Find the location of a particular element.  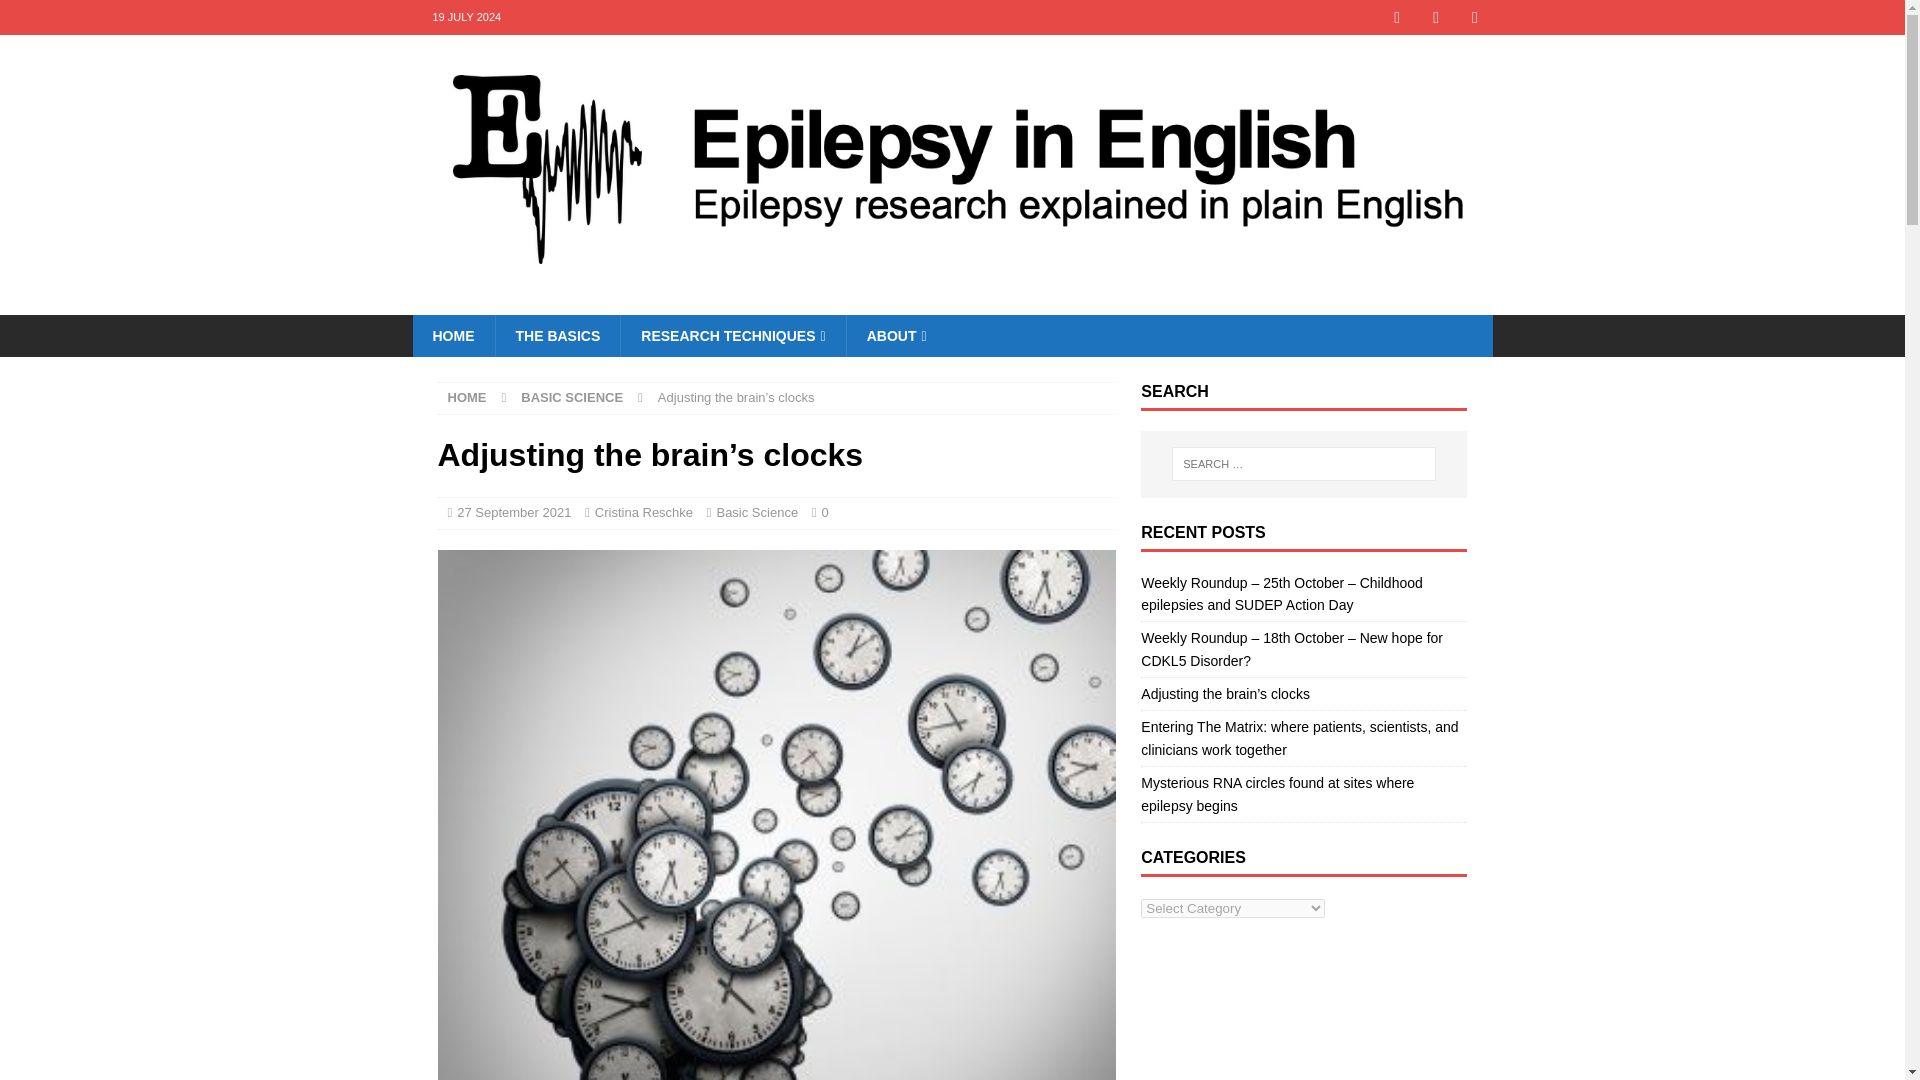

27 September 2021 is located at coordinates (513, 512).